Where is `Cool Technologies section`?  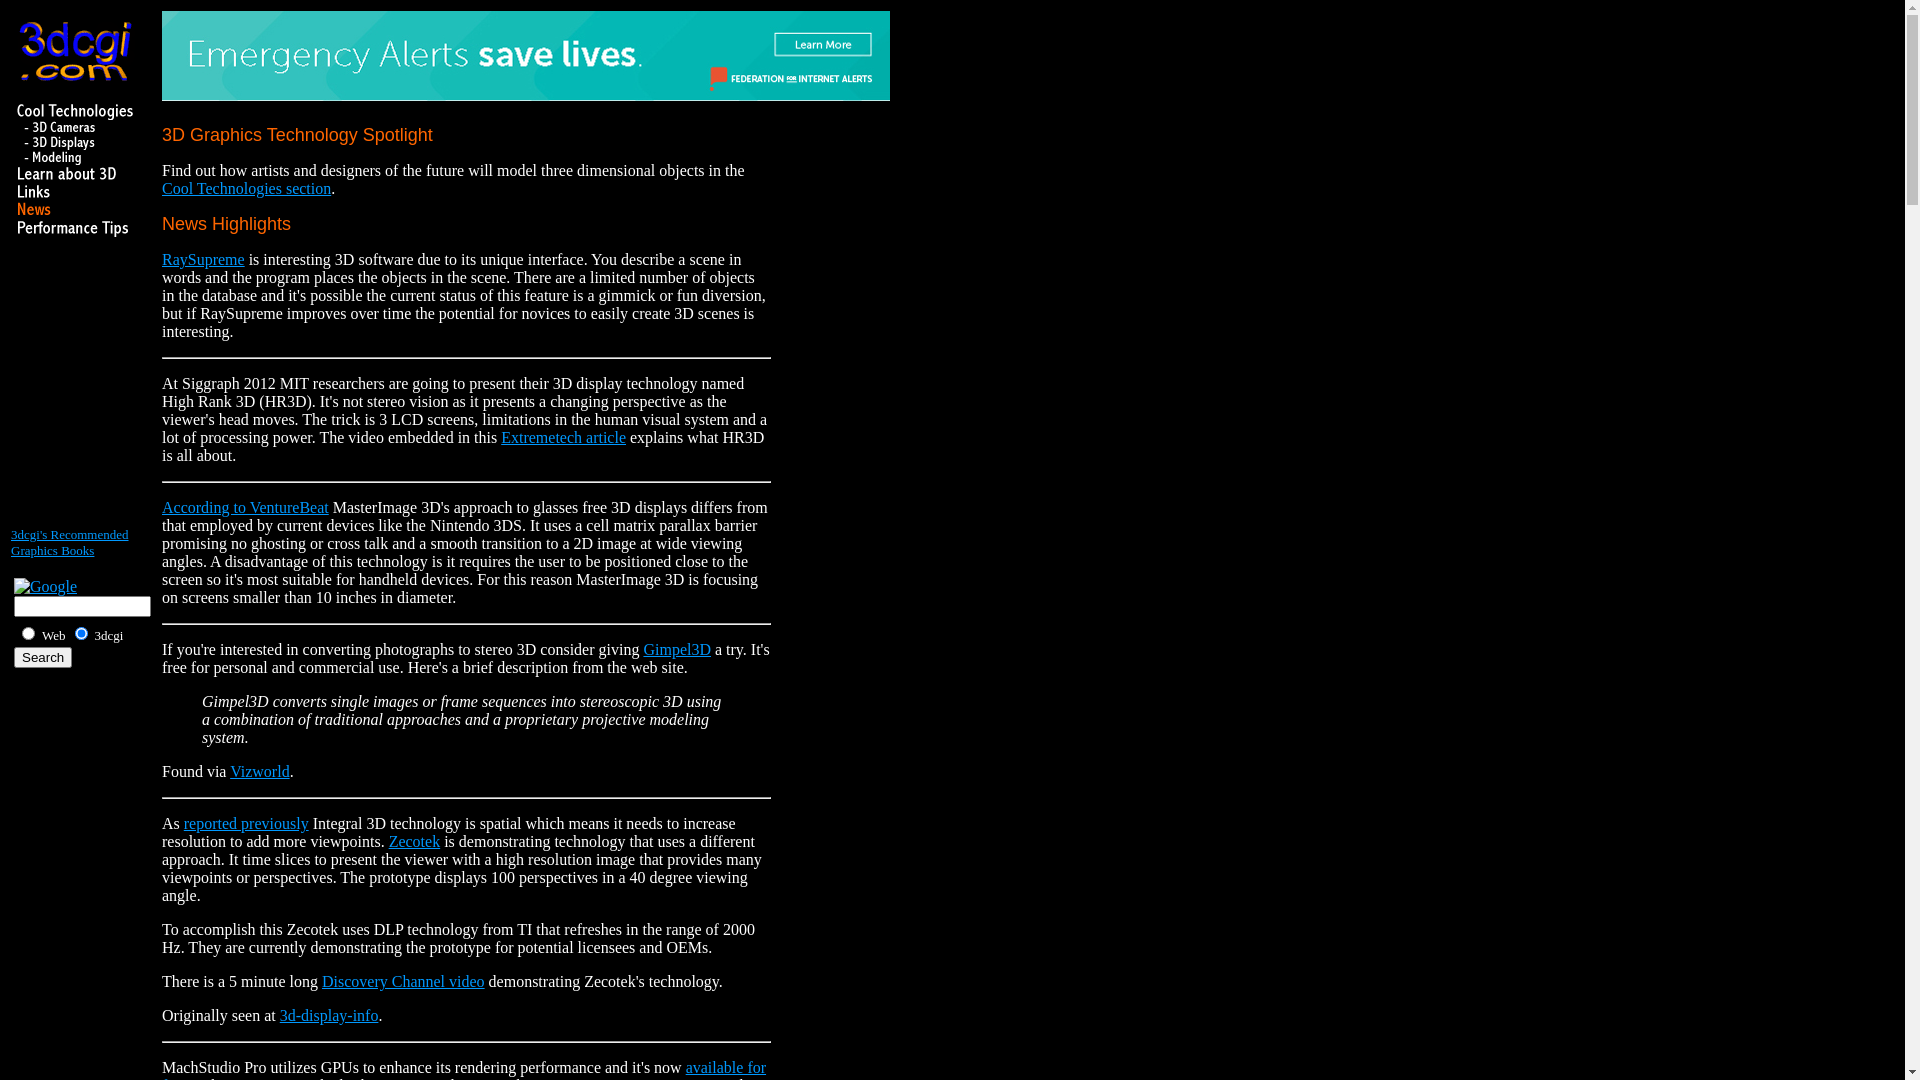
Cool Technologies section is located at coordinates (246, 188).